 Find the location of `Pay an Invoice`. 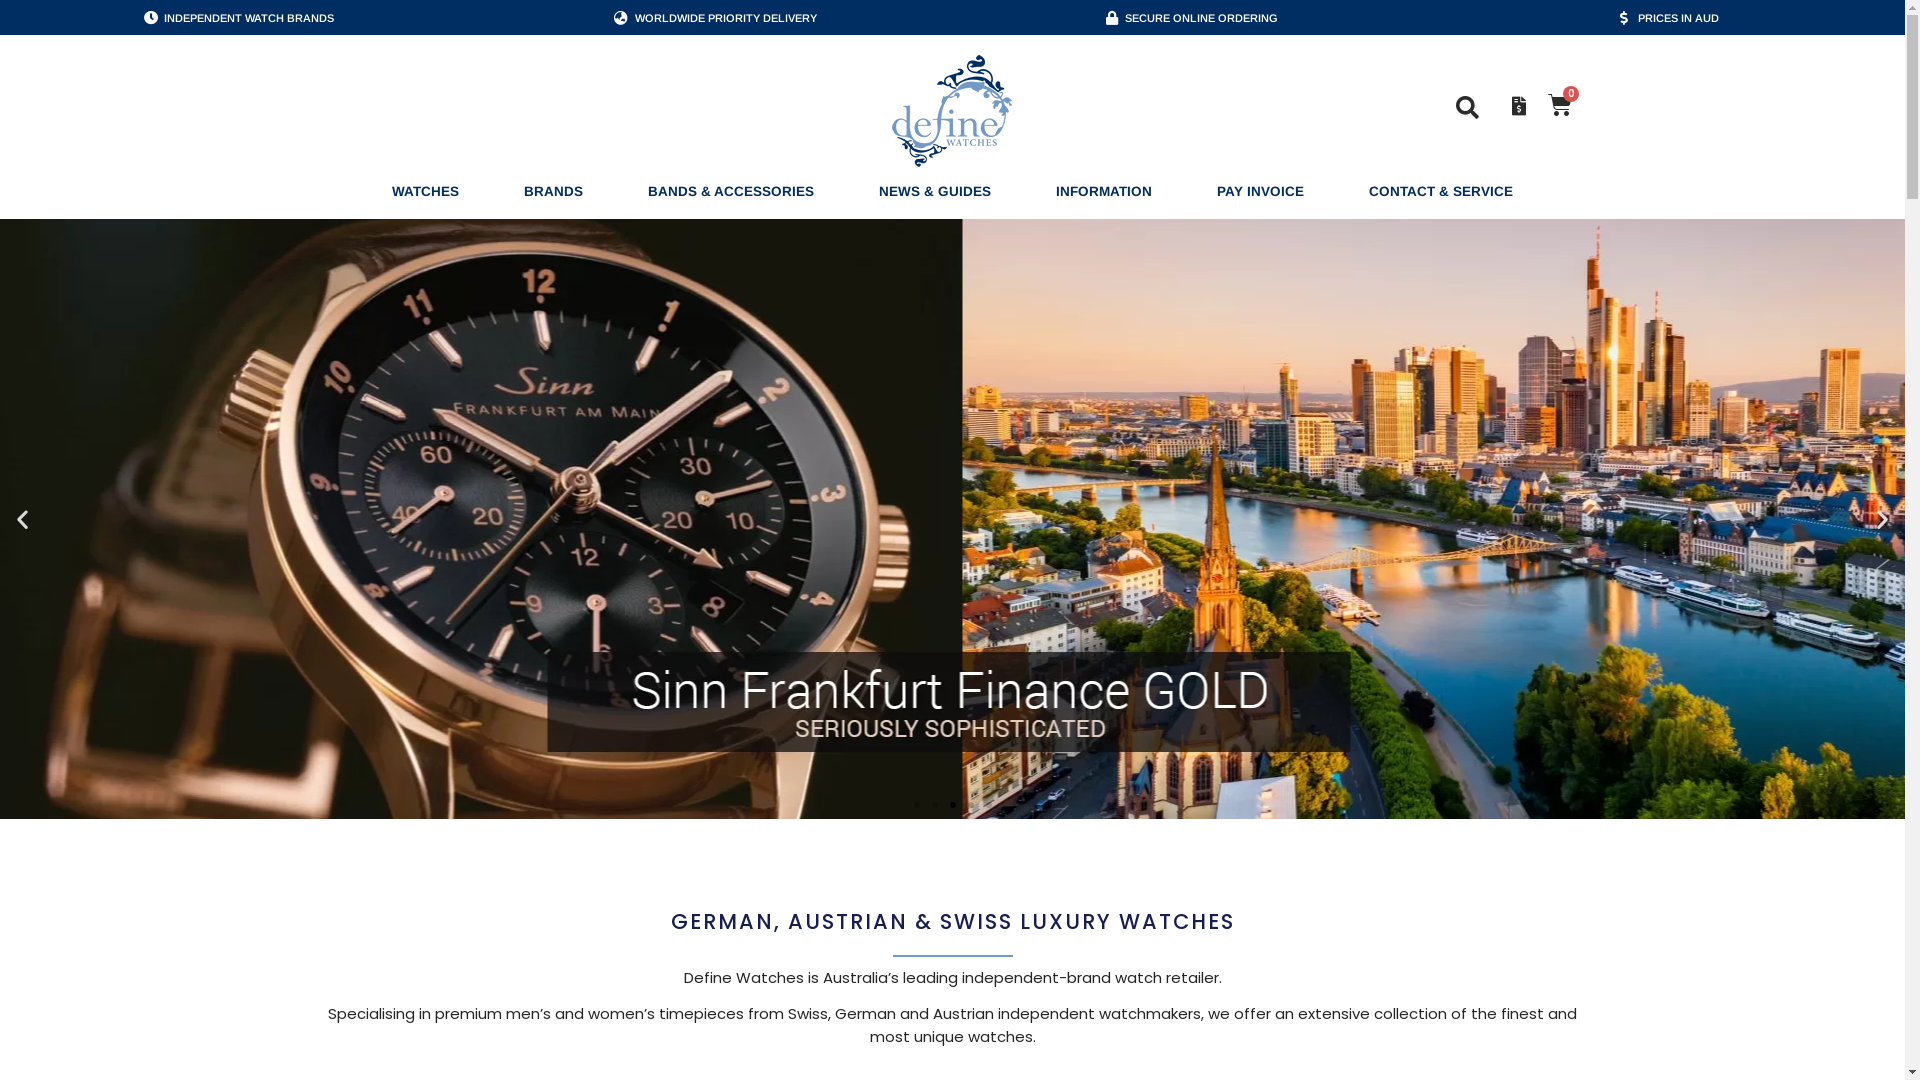

Pay an Invoice is located at coordinates (1518, 106).